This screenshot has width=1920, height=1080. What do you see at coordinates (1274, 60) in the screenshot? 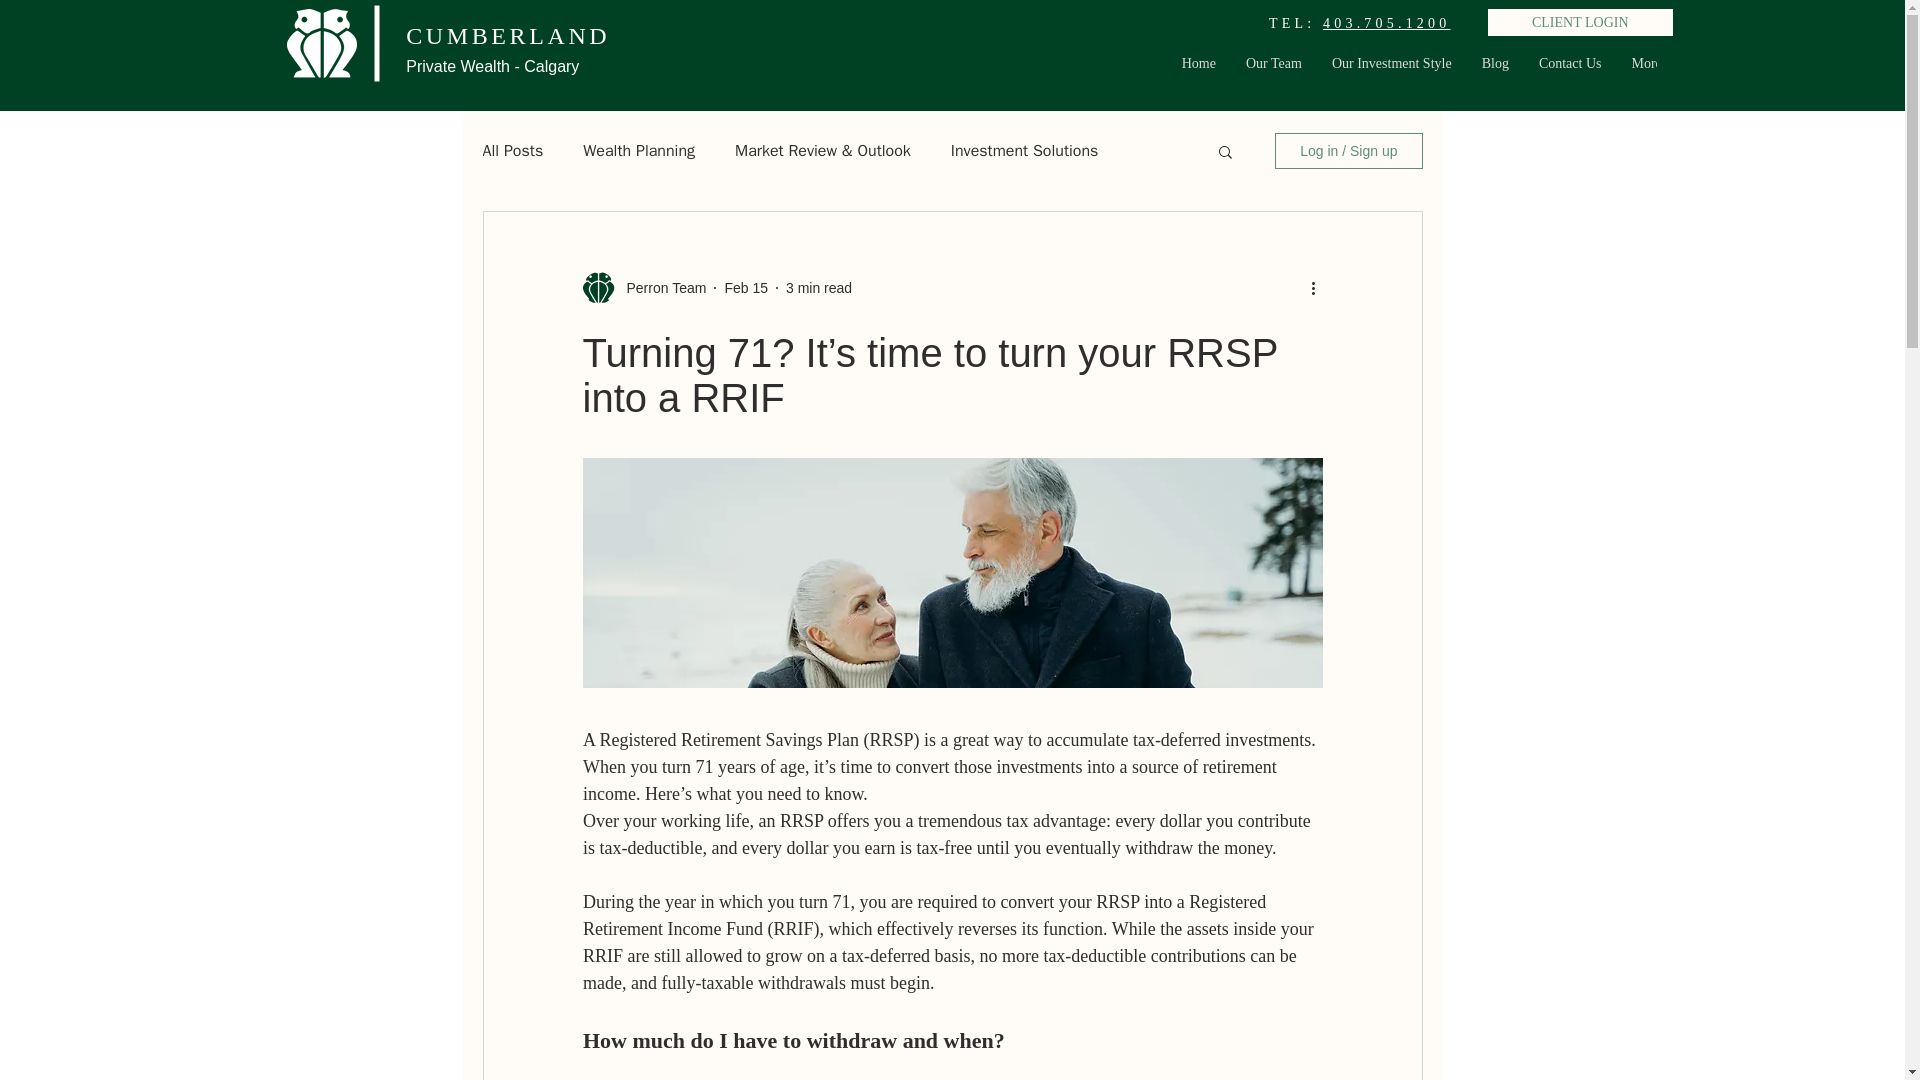
I see `Our Team` at bounding box center [1274, 60].